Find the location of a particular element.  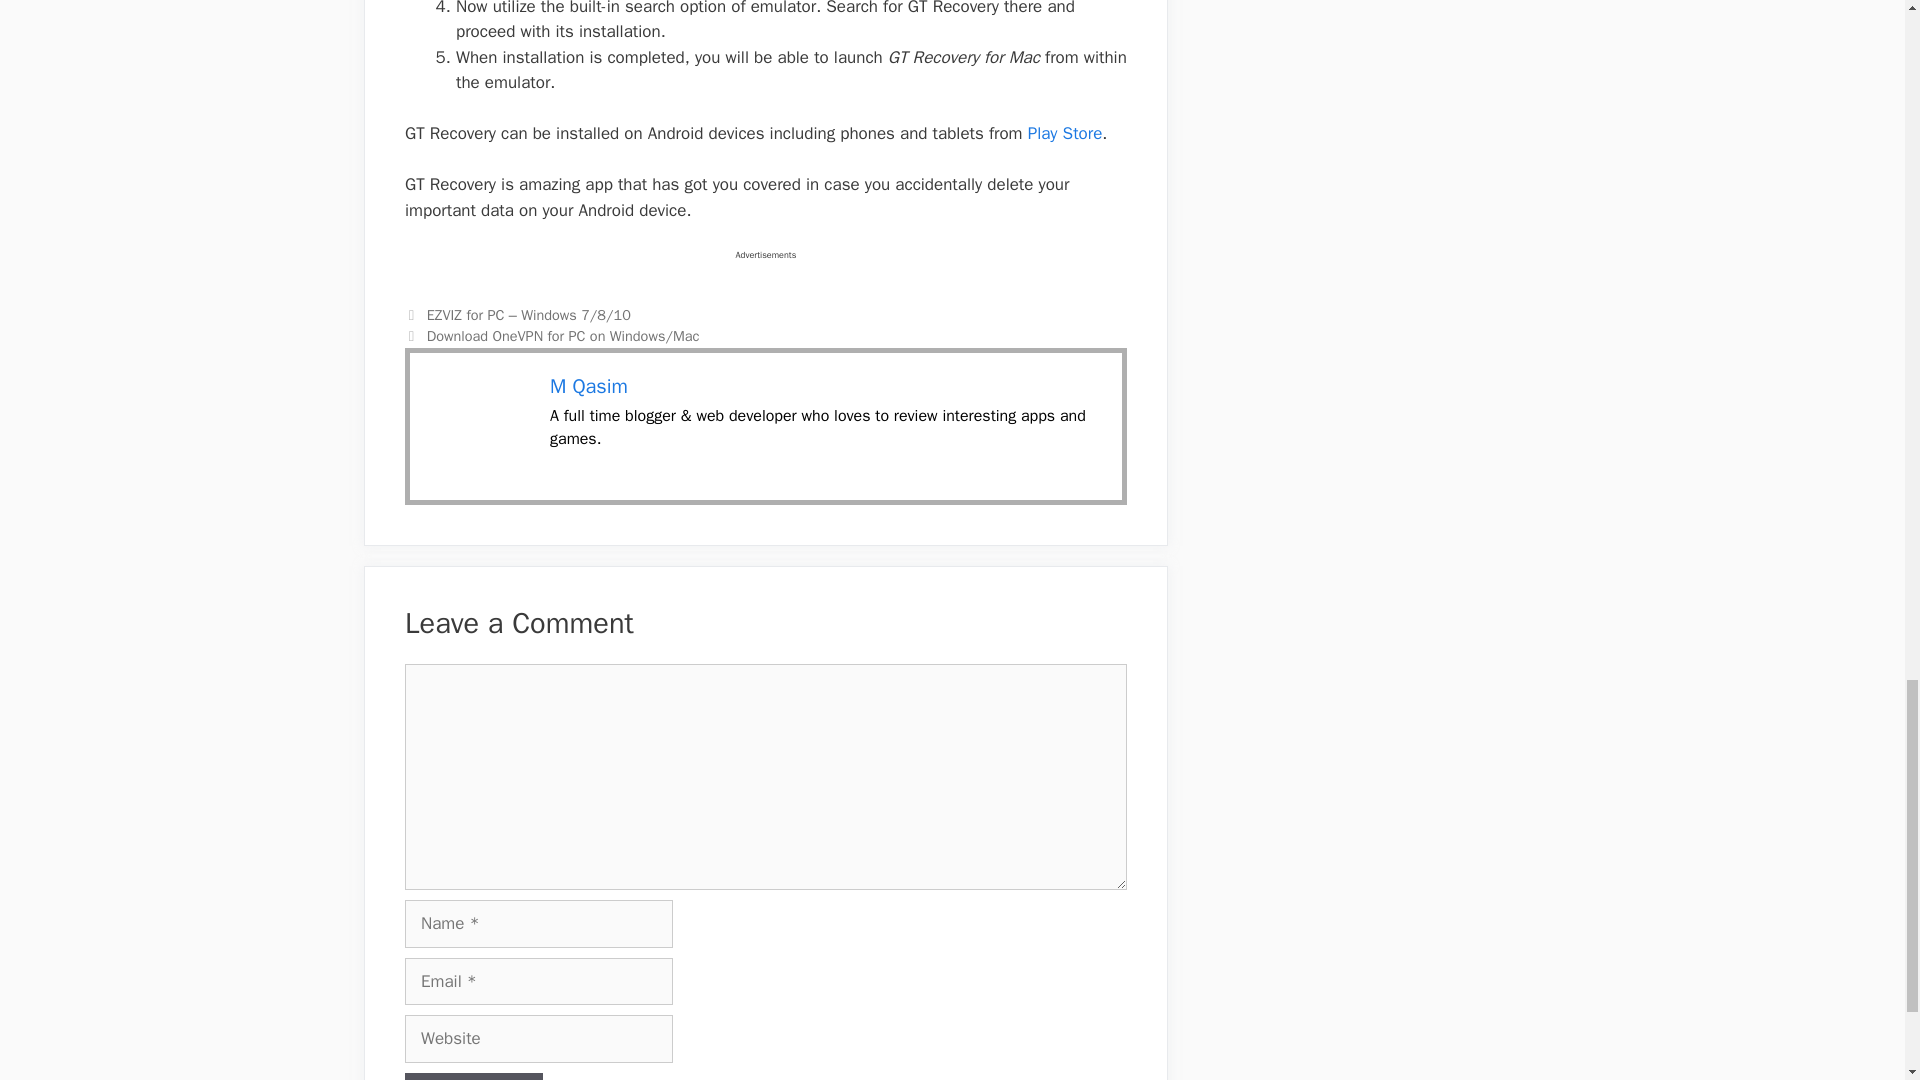

Play Store is located at coordinates (1064, 133).